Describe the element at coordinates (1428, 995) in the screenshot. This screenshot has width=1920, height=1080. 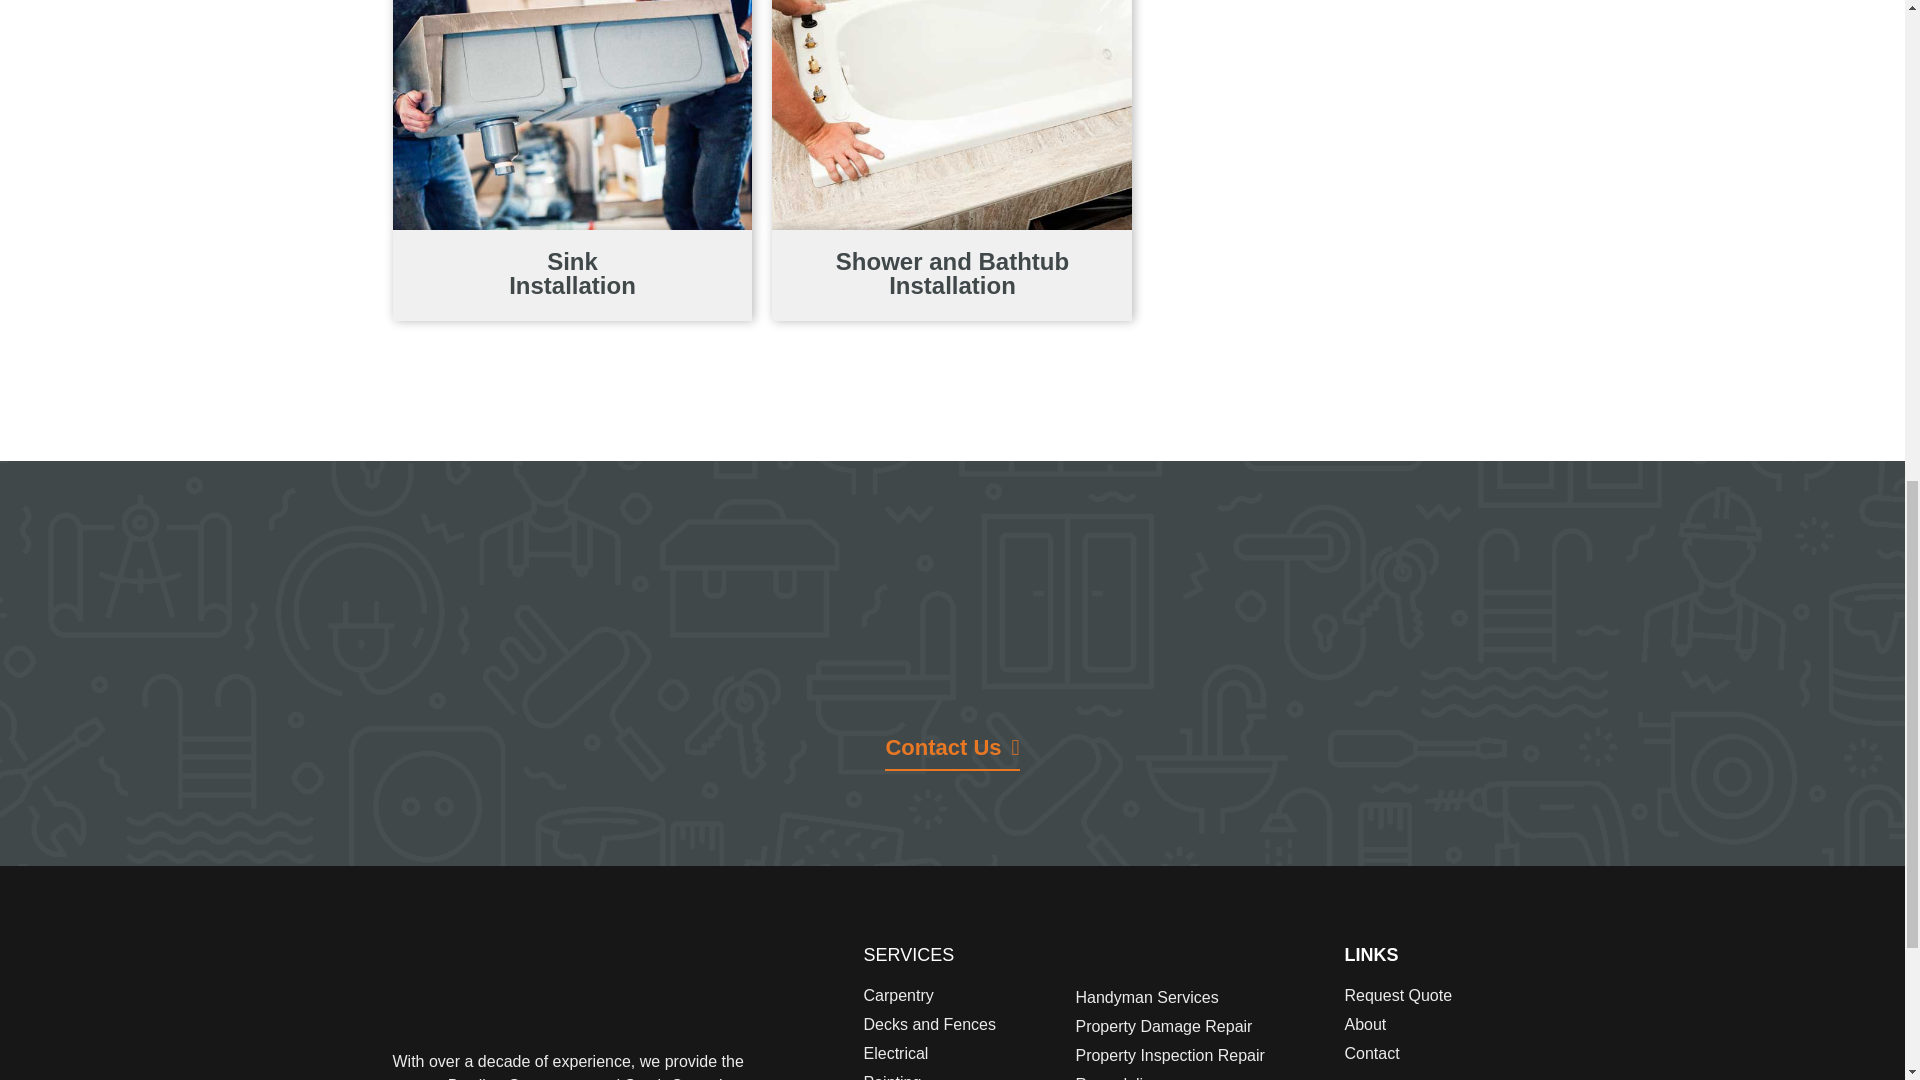
I see `Request Quote` at that location.